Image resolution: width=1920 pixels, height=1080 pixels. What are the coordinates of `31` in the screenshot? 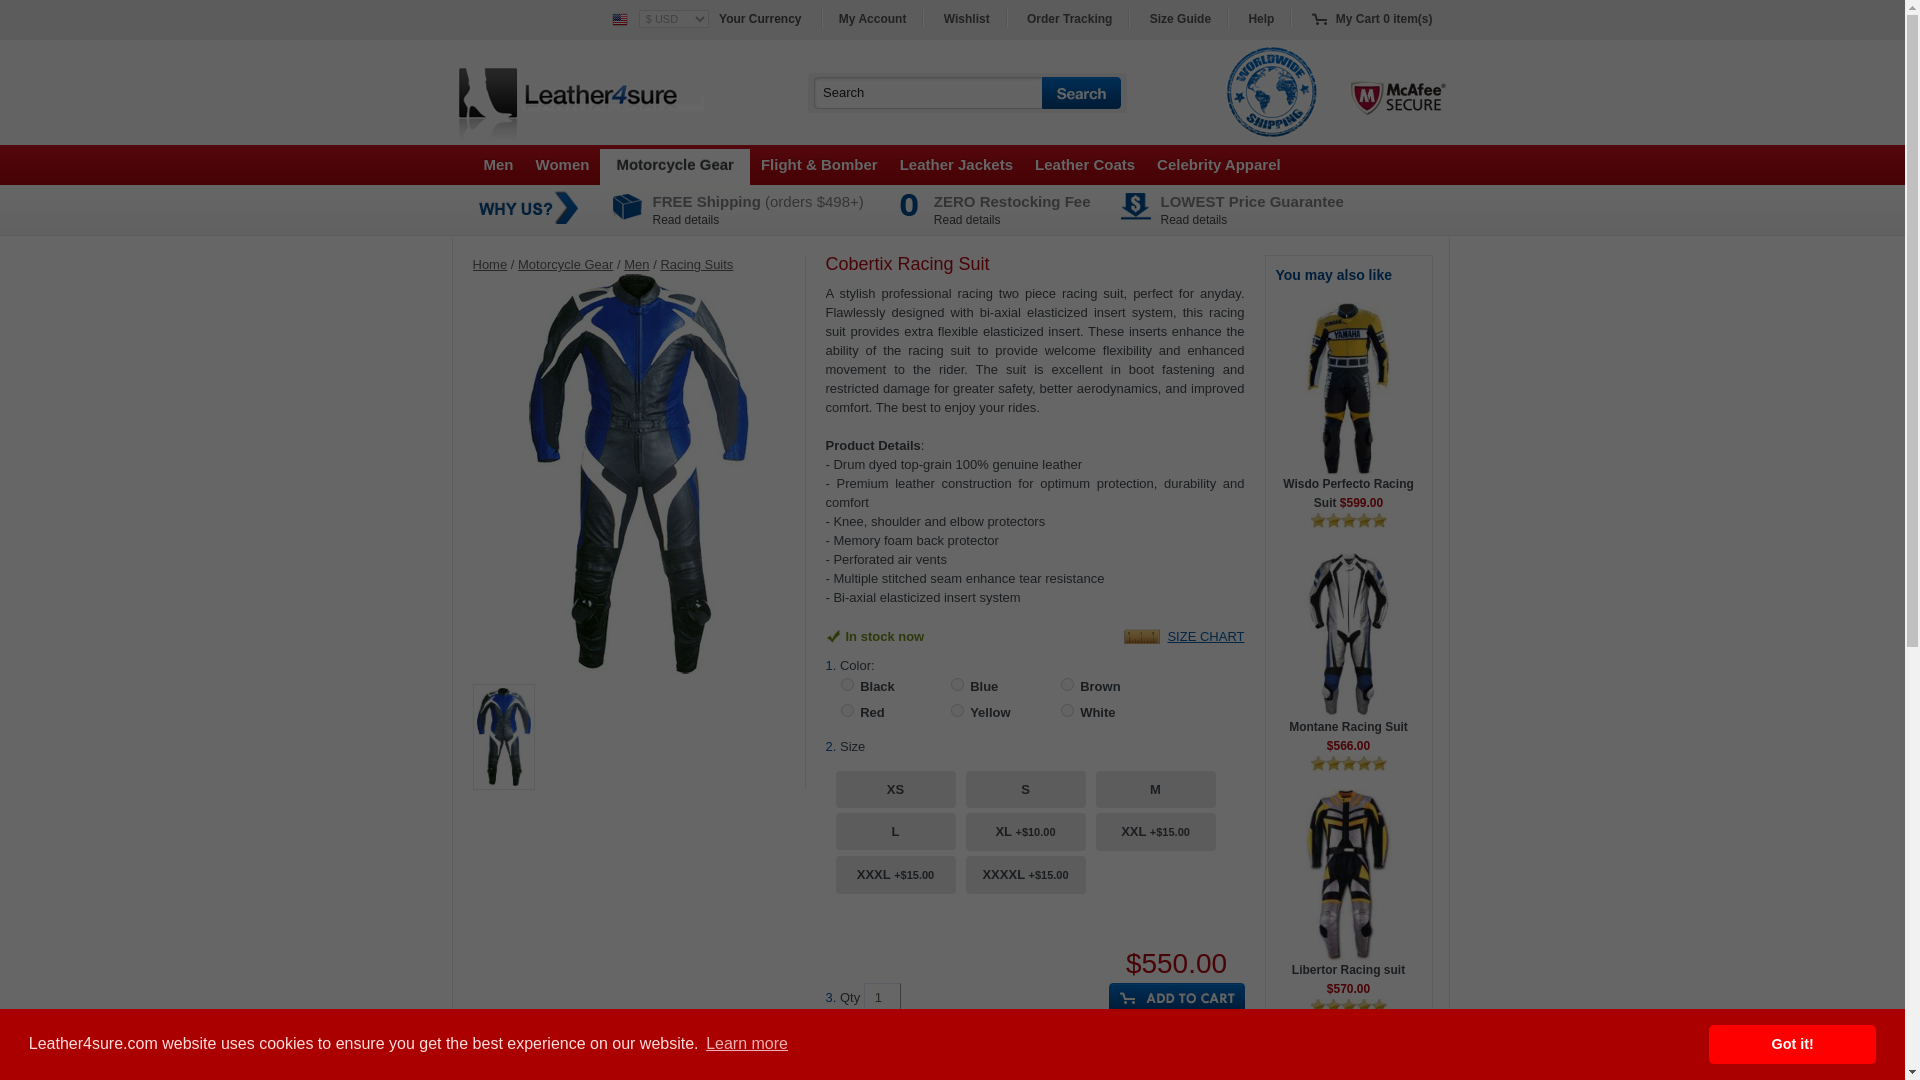 It's located at (956, 710).